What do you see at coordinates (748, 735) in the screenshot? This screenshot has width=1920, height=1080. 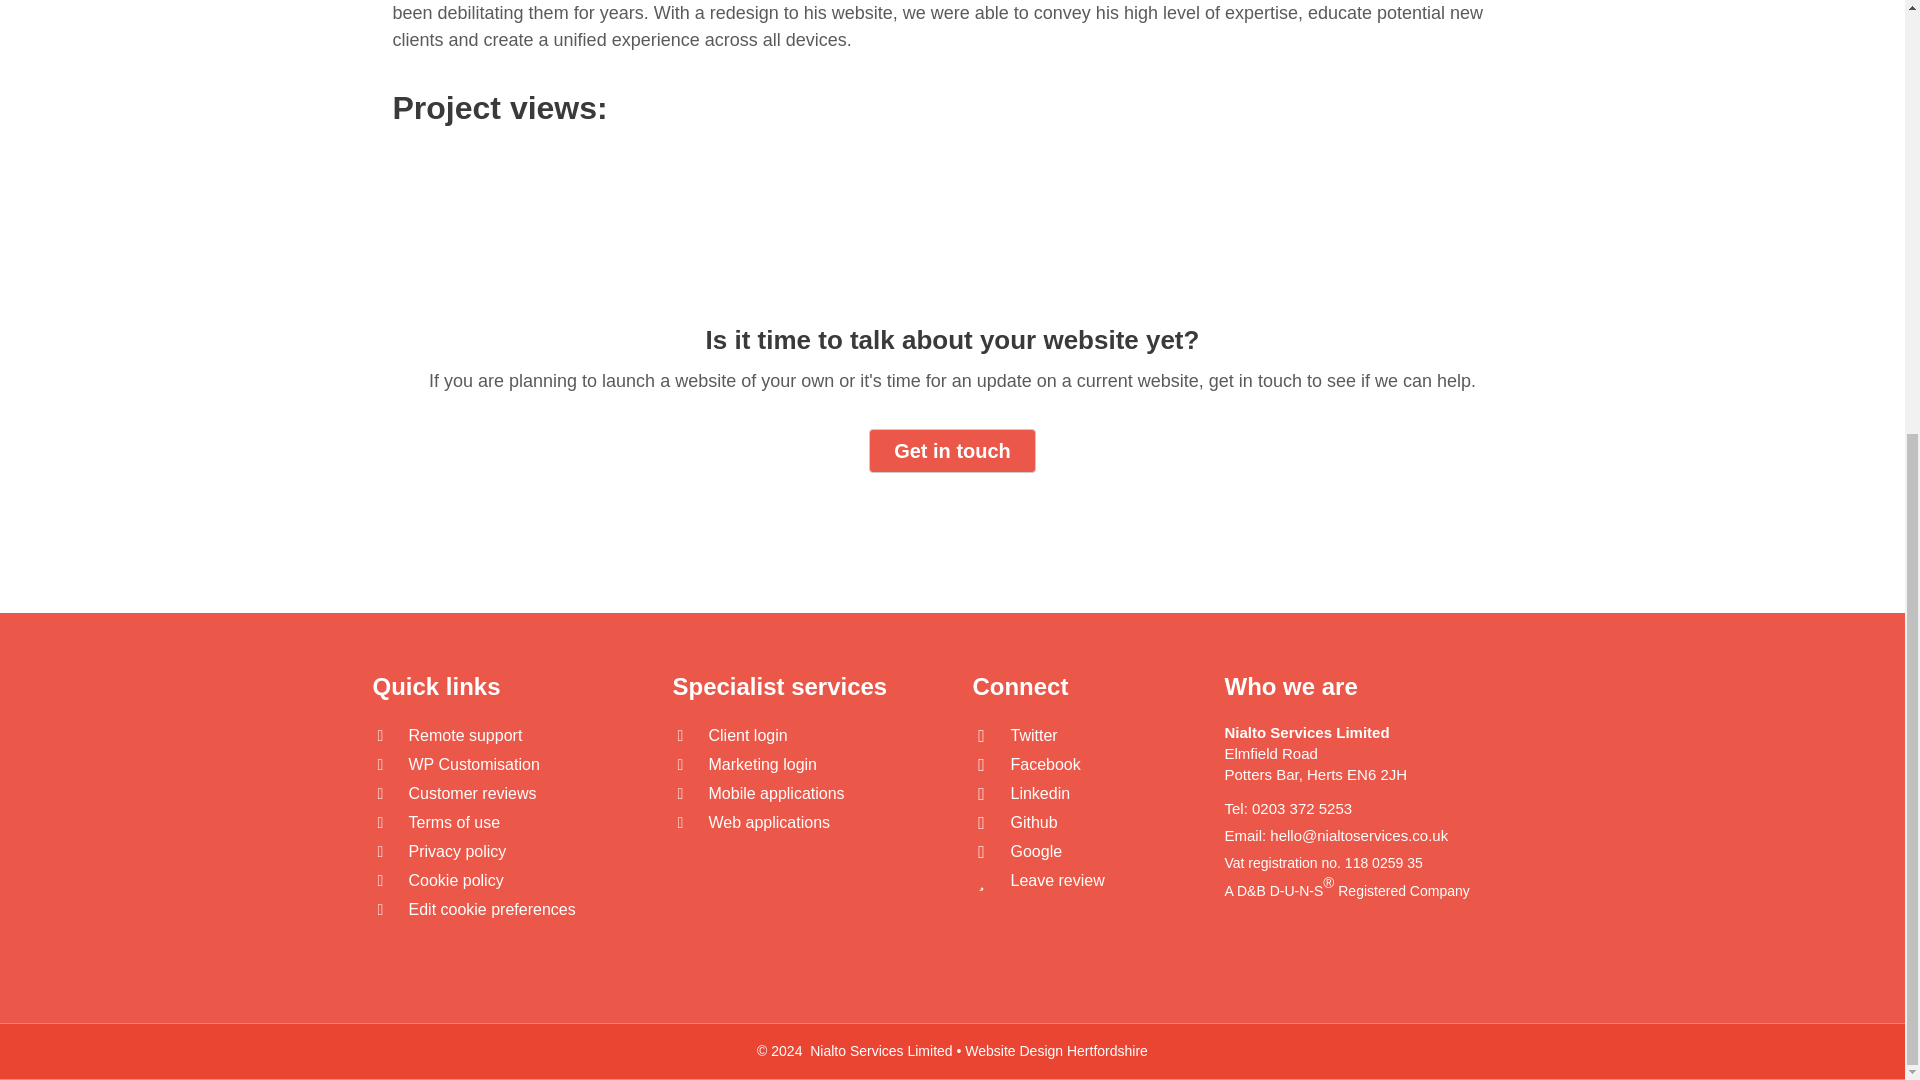 I see `Client login` at bounding box center [748, 735].